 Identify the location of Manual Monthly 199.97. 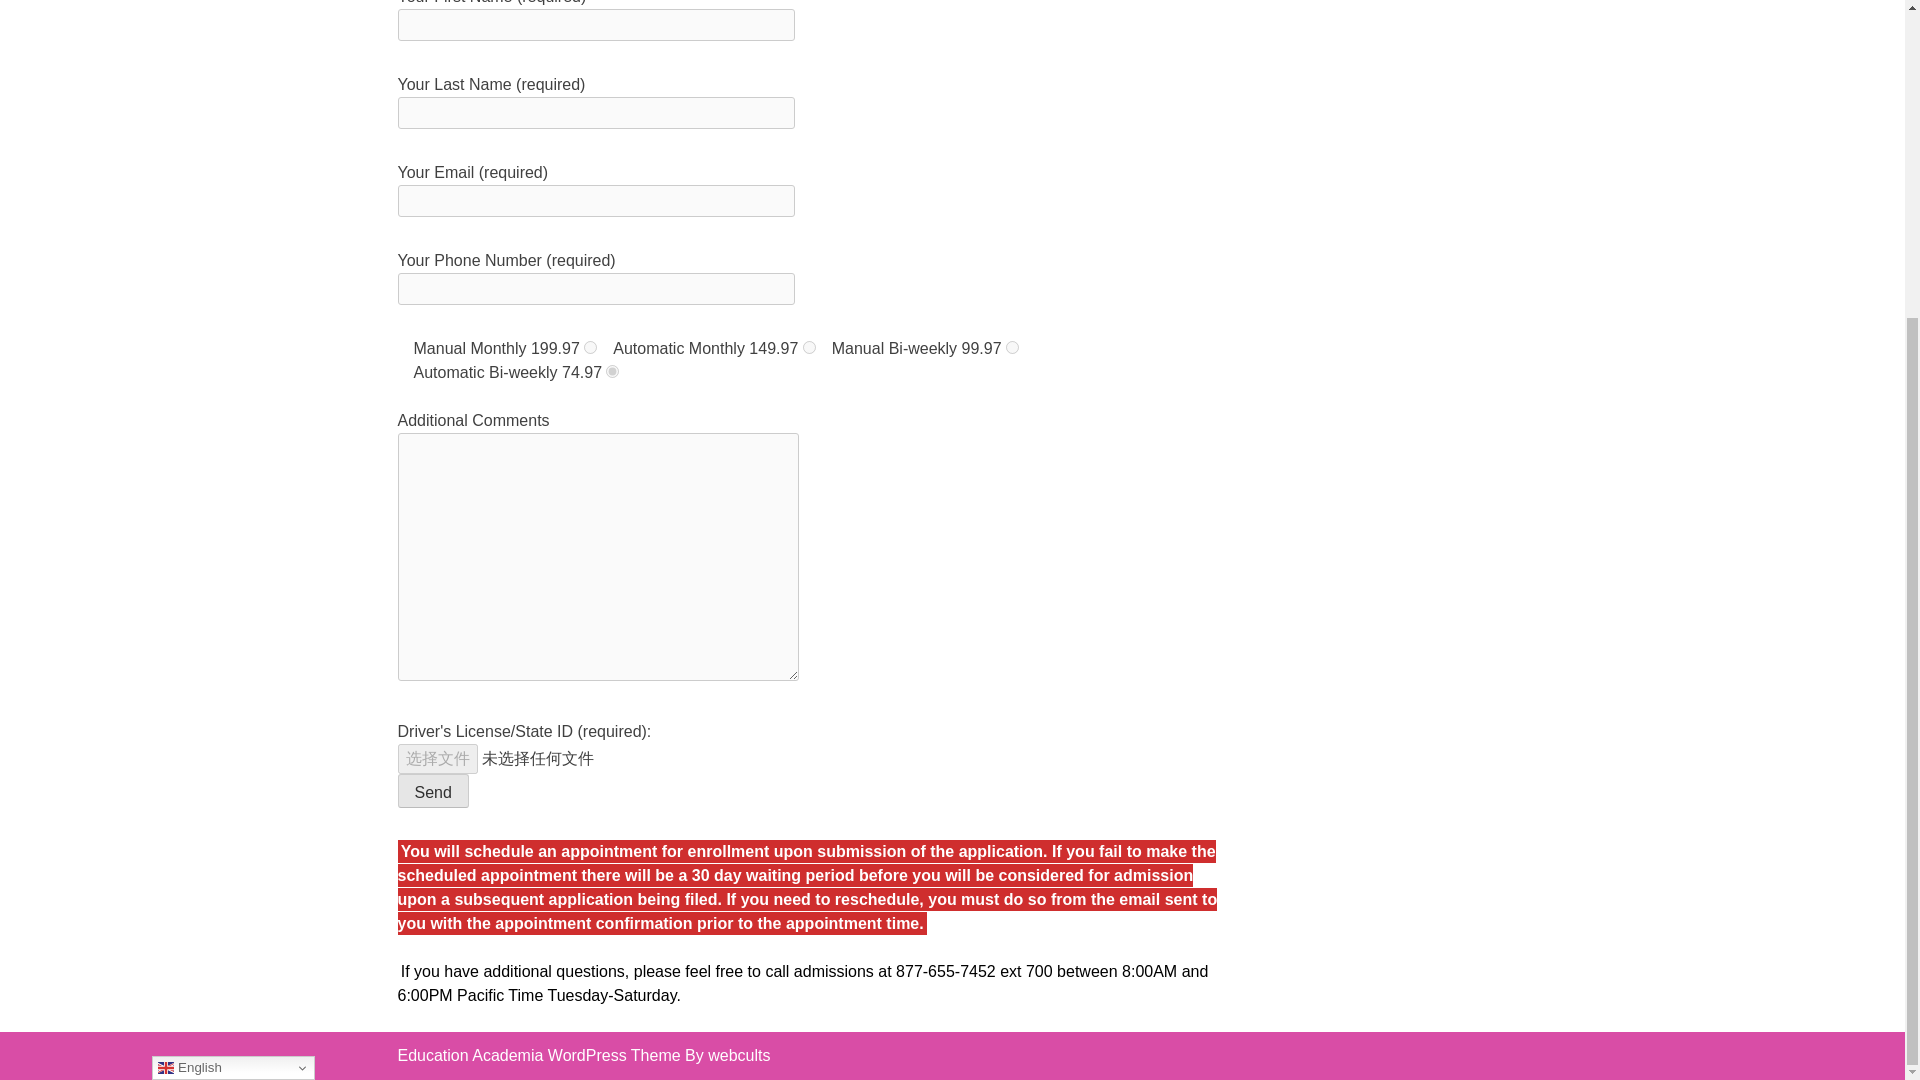
(590, 348).